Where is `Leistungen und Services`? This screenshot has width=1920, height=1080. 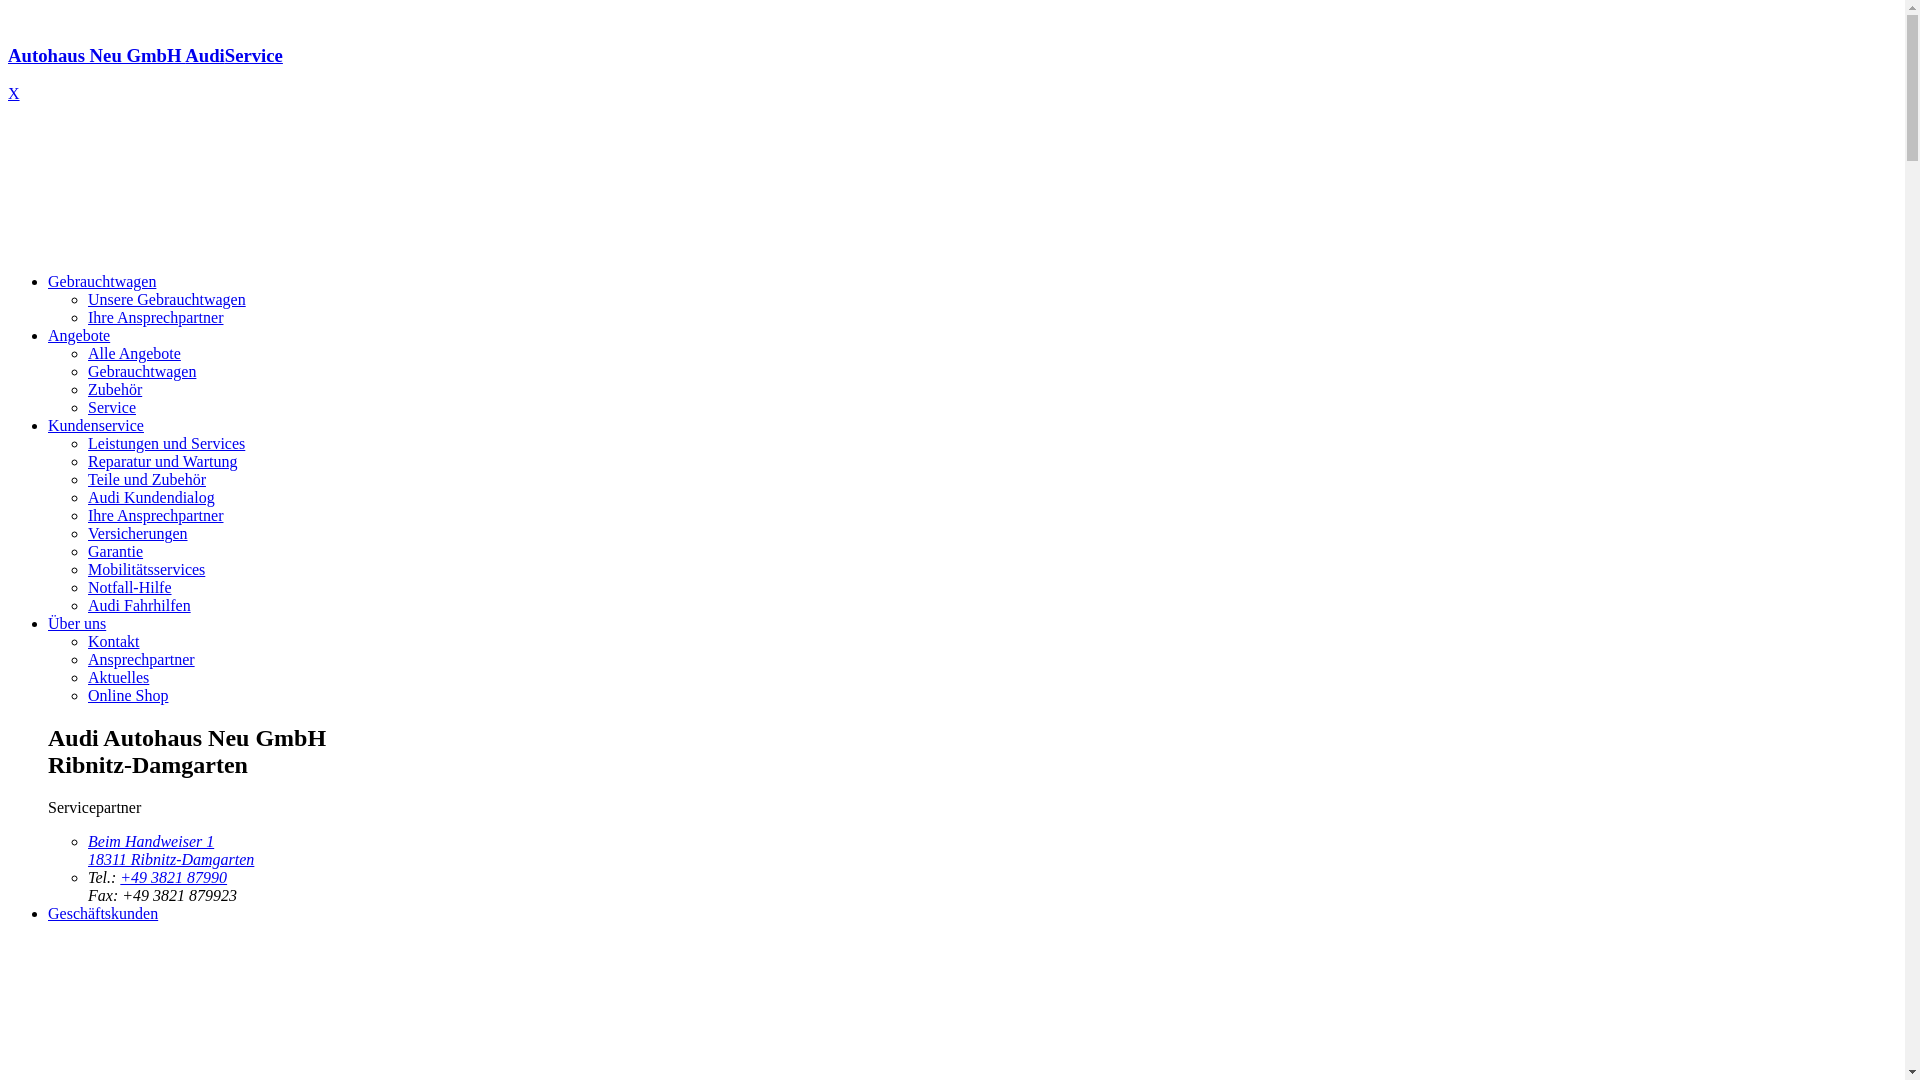 Leistungen und Services is located at coordinates (166, 444).